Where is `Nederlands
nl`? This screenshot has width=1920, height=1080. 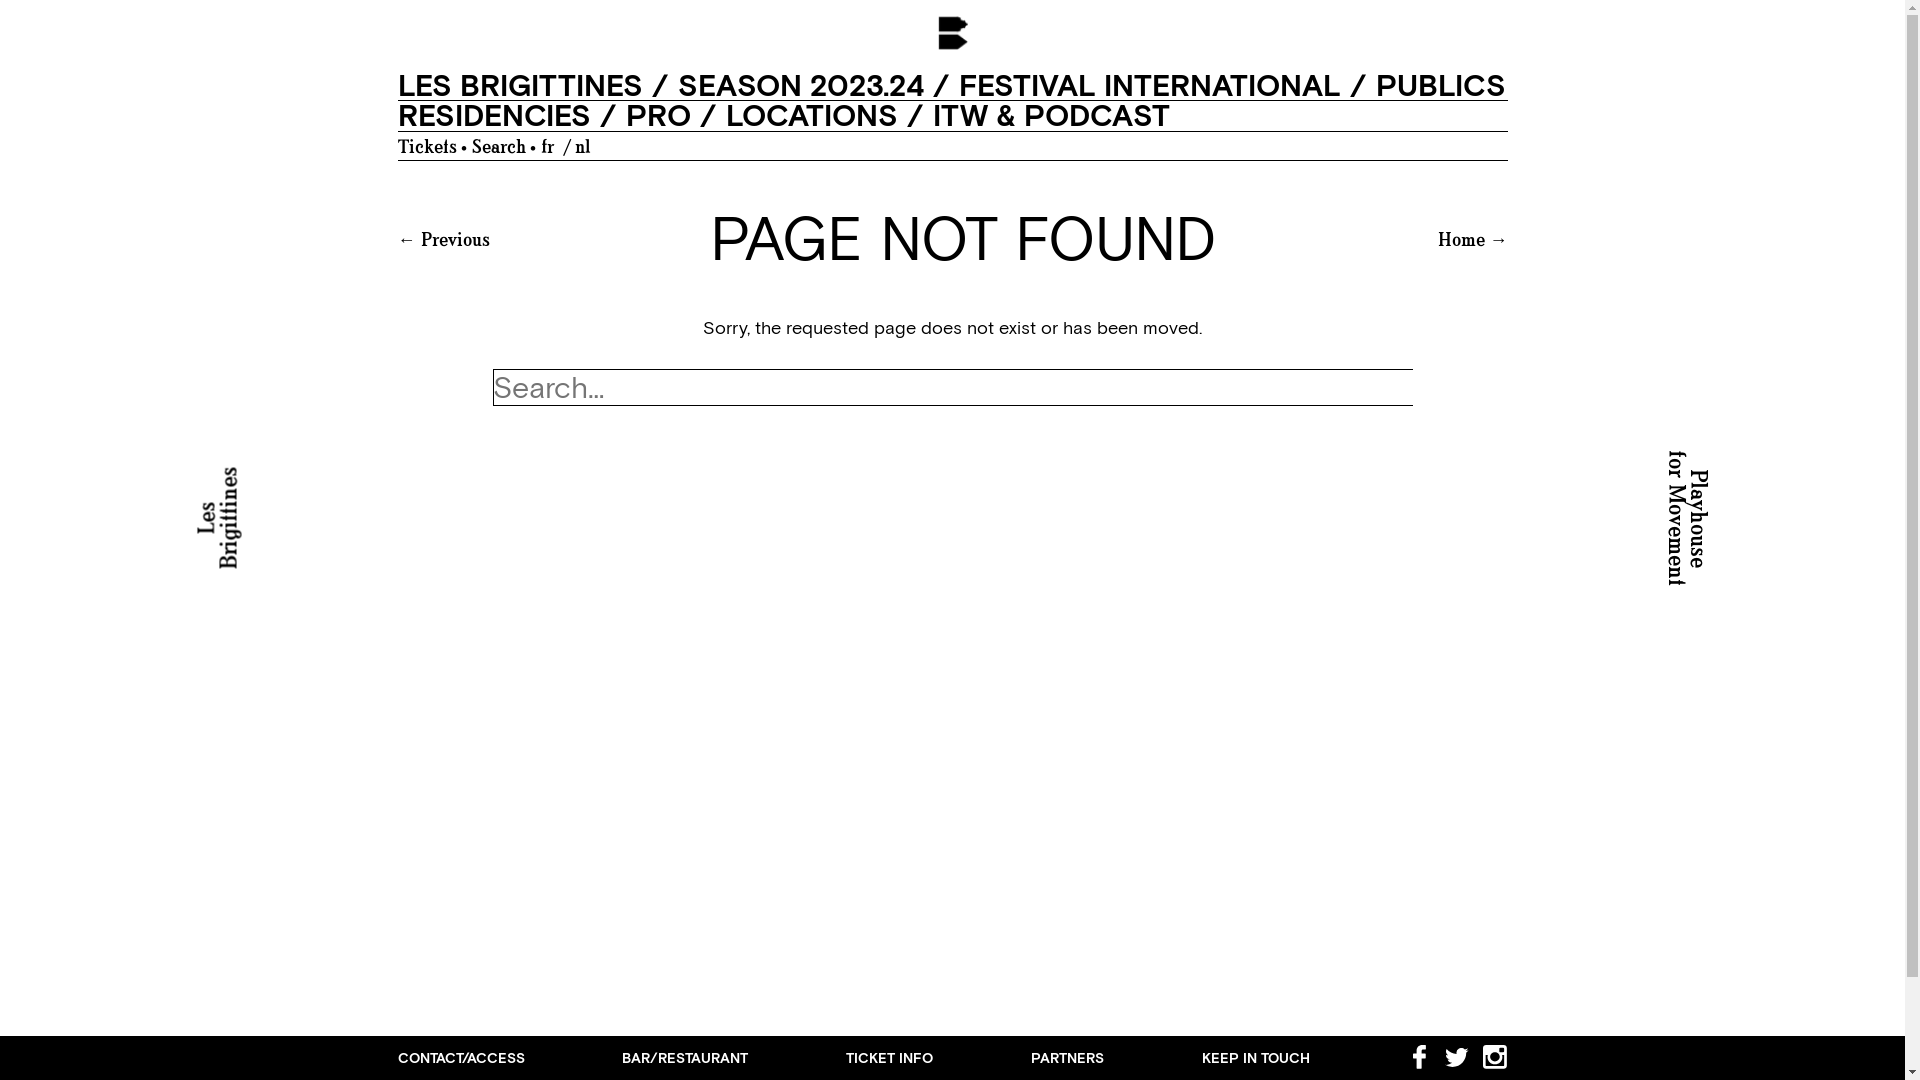 Nederlands
nl is located at coordinates (582, 146).